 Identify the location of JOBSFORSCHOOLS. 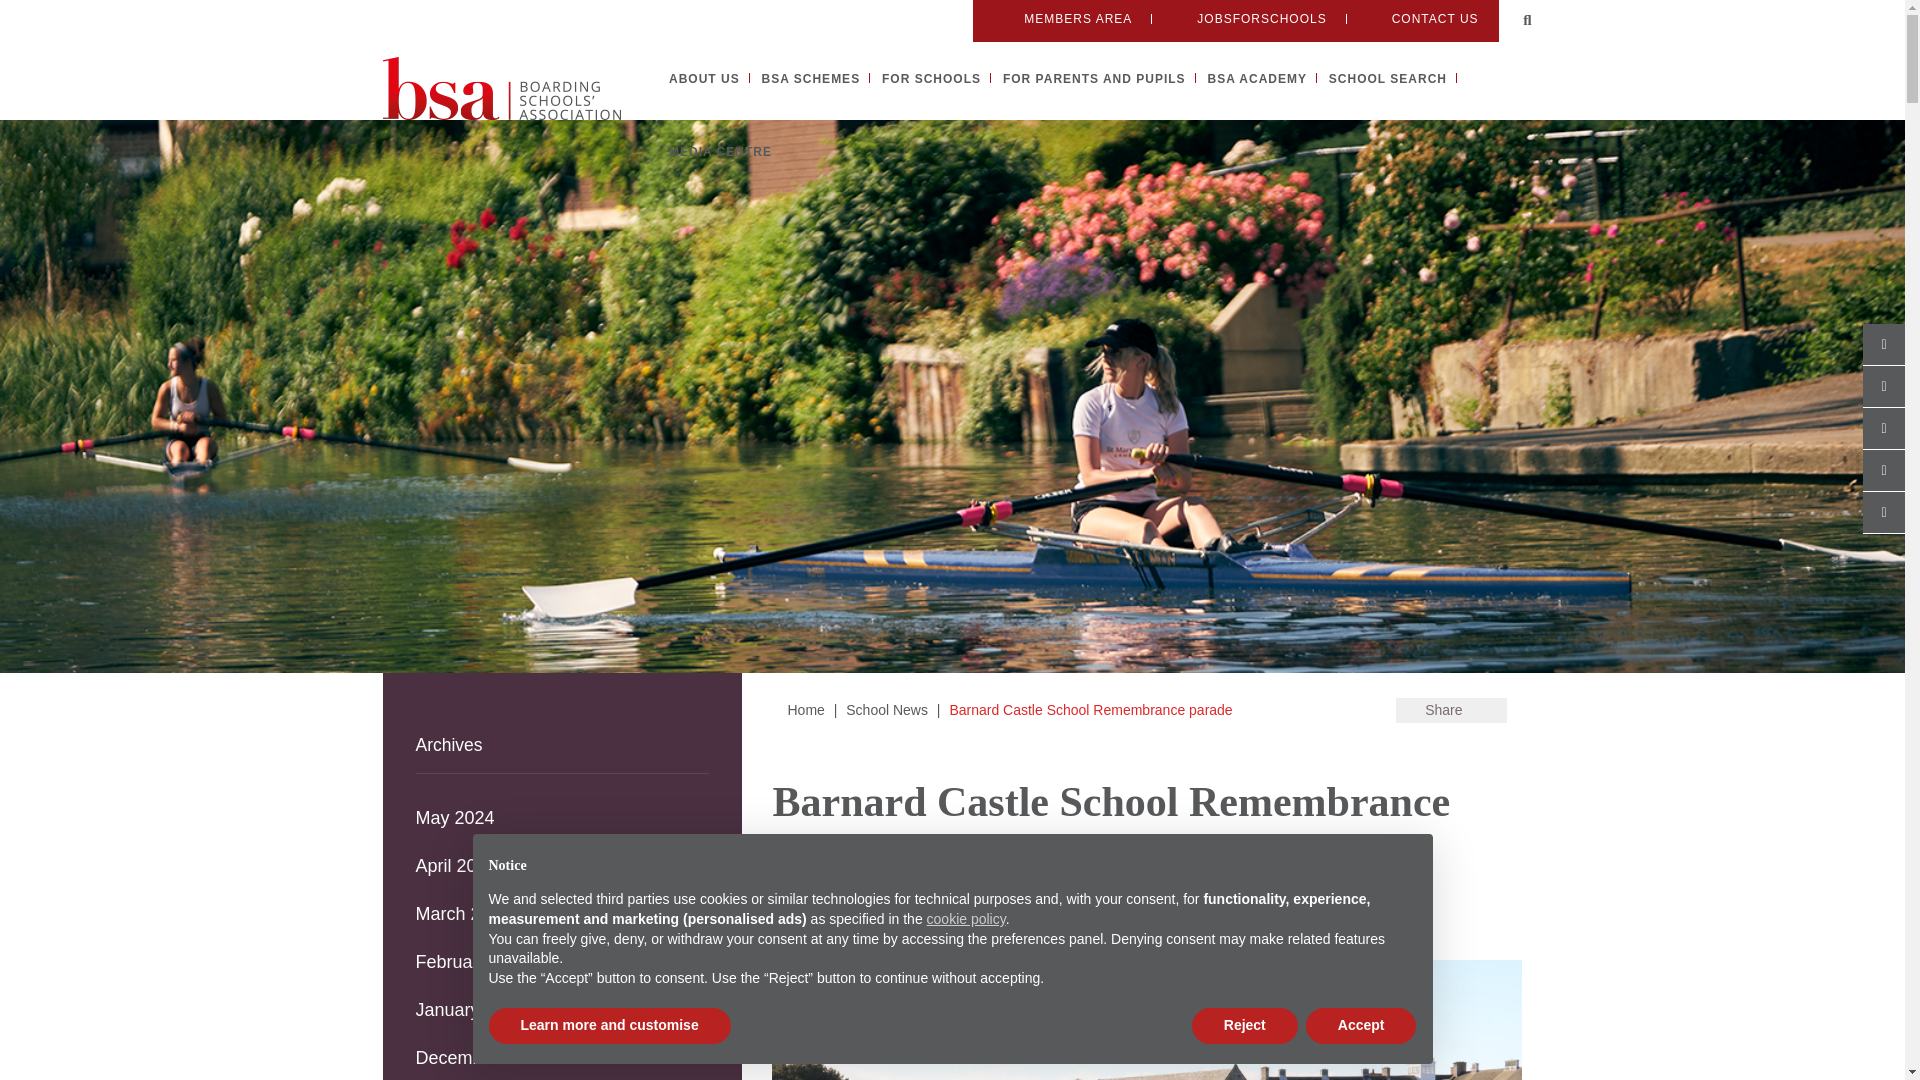
(1248, 19).